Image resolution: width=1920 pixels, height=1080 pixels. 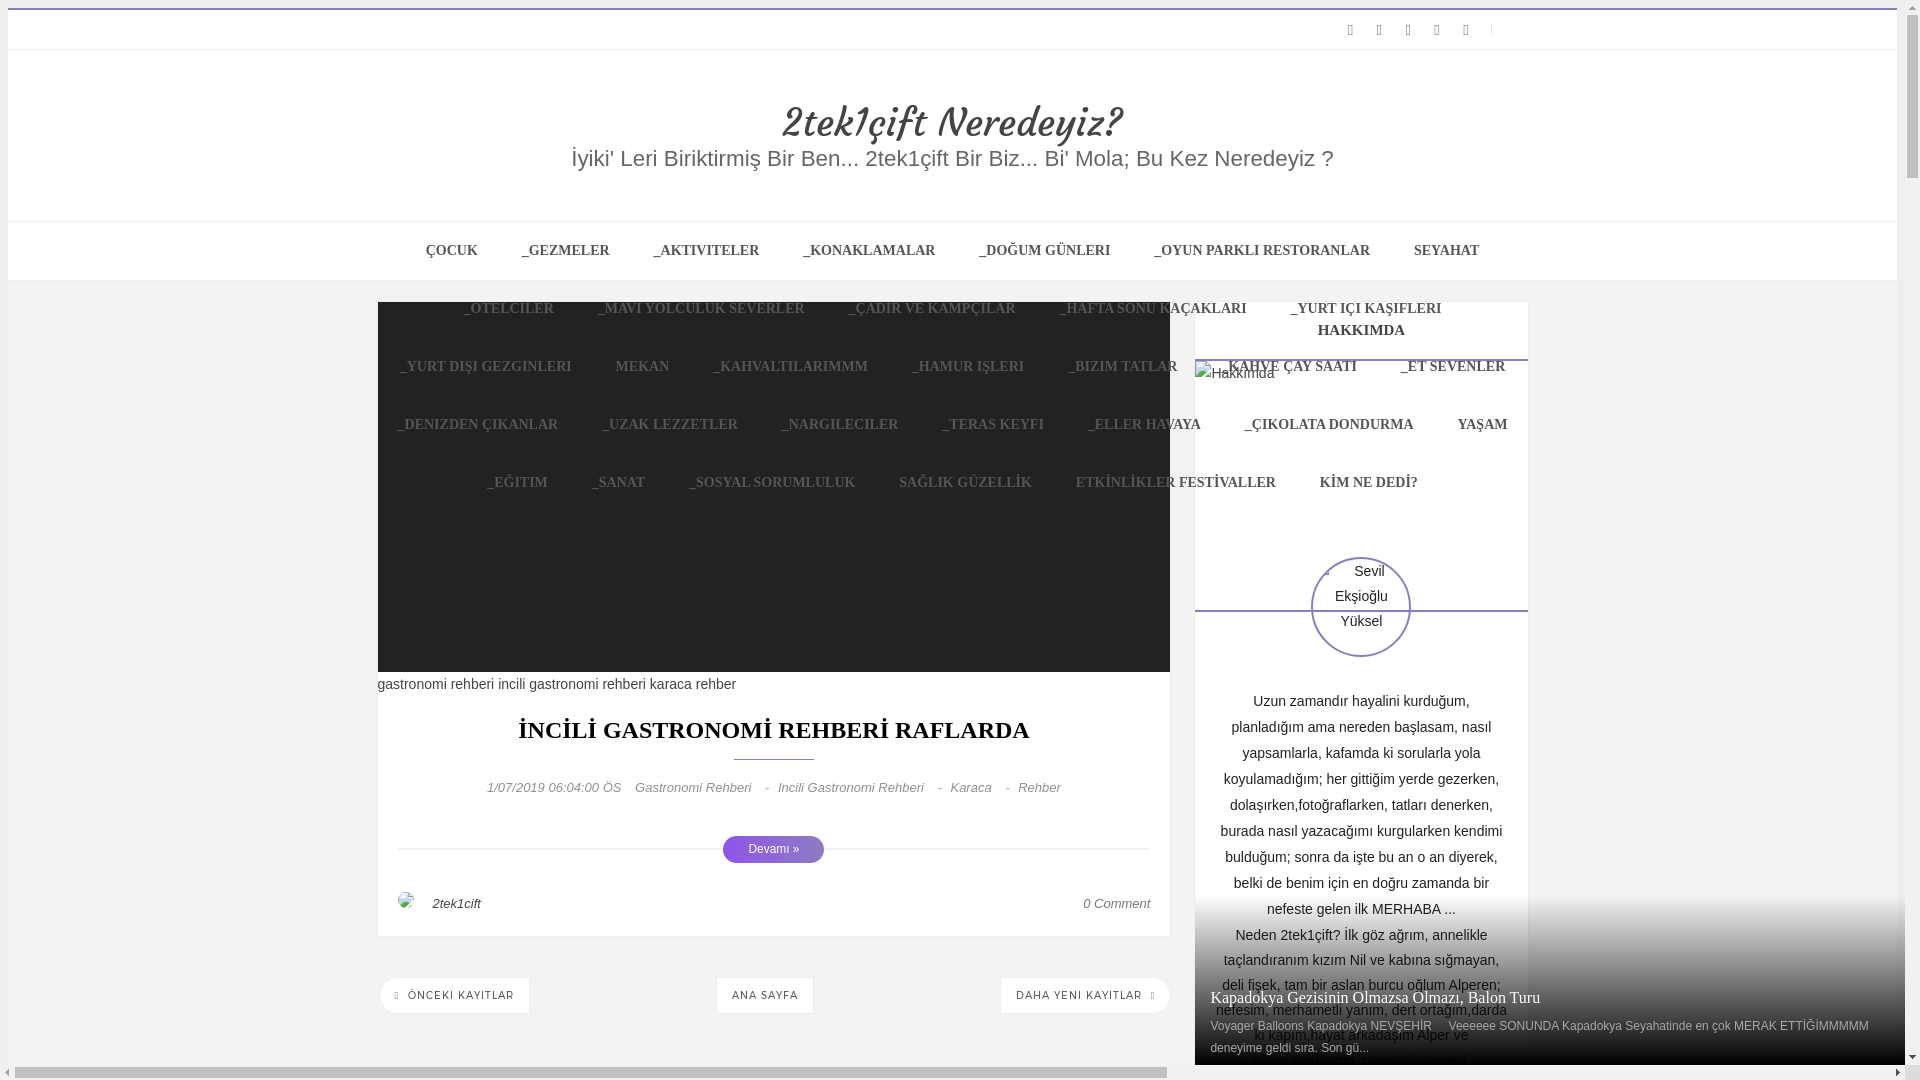 I want to click on _ET SEVENLER, so click(x=1453, y=367).